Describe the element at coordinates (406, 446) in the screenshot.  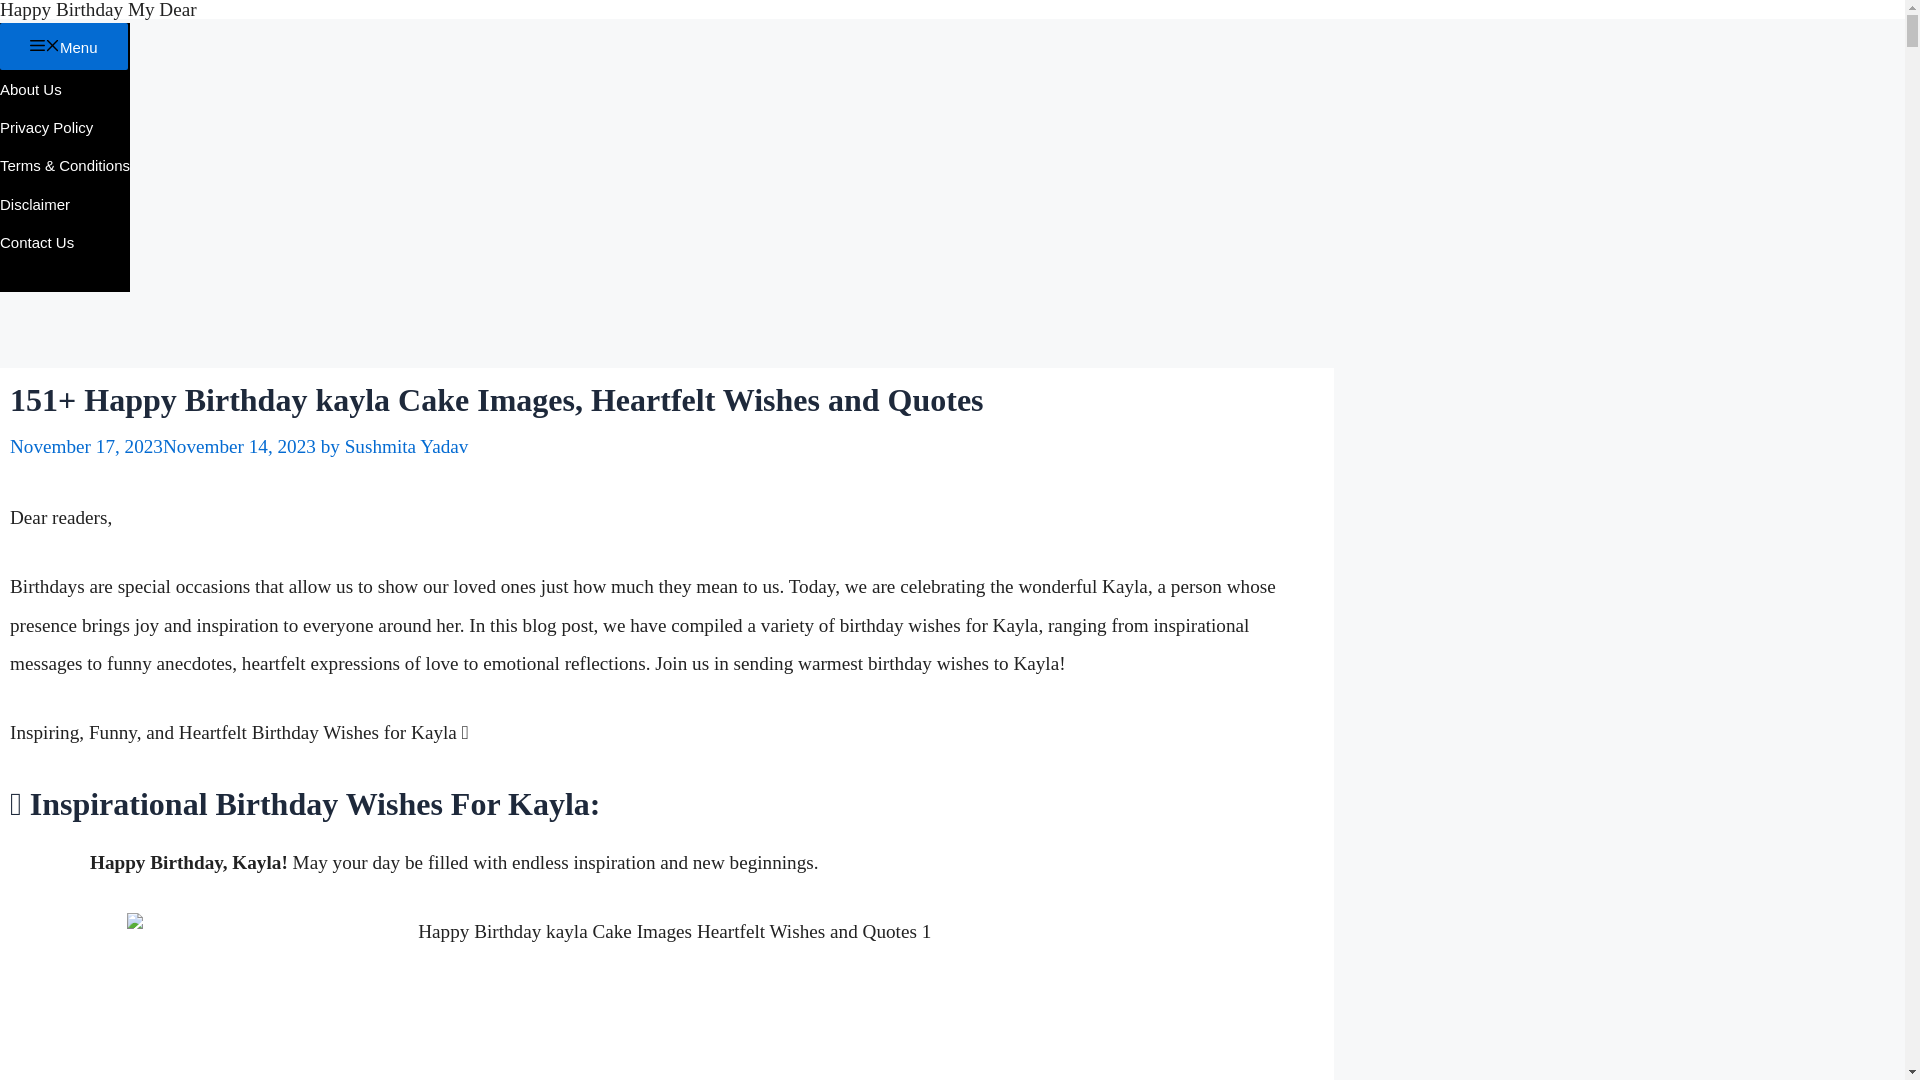
I see `Sushmita Yadav` at that location.